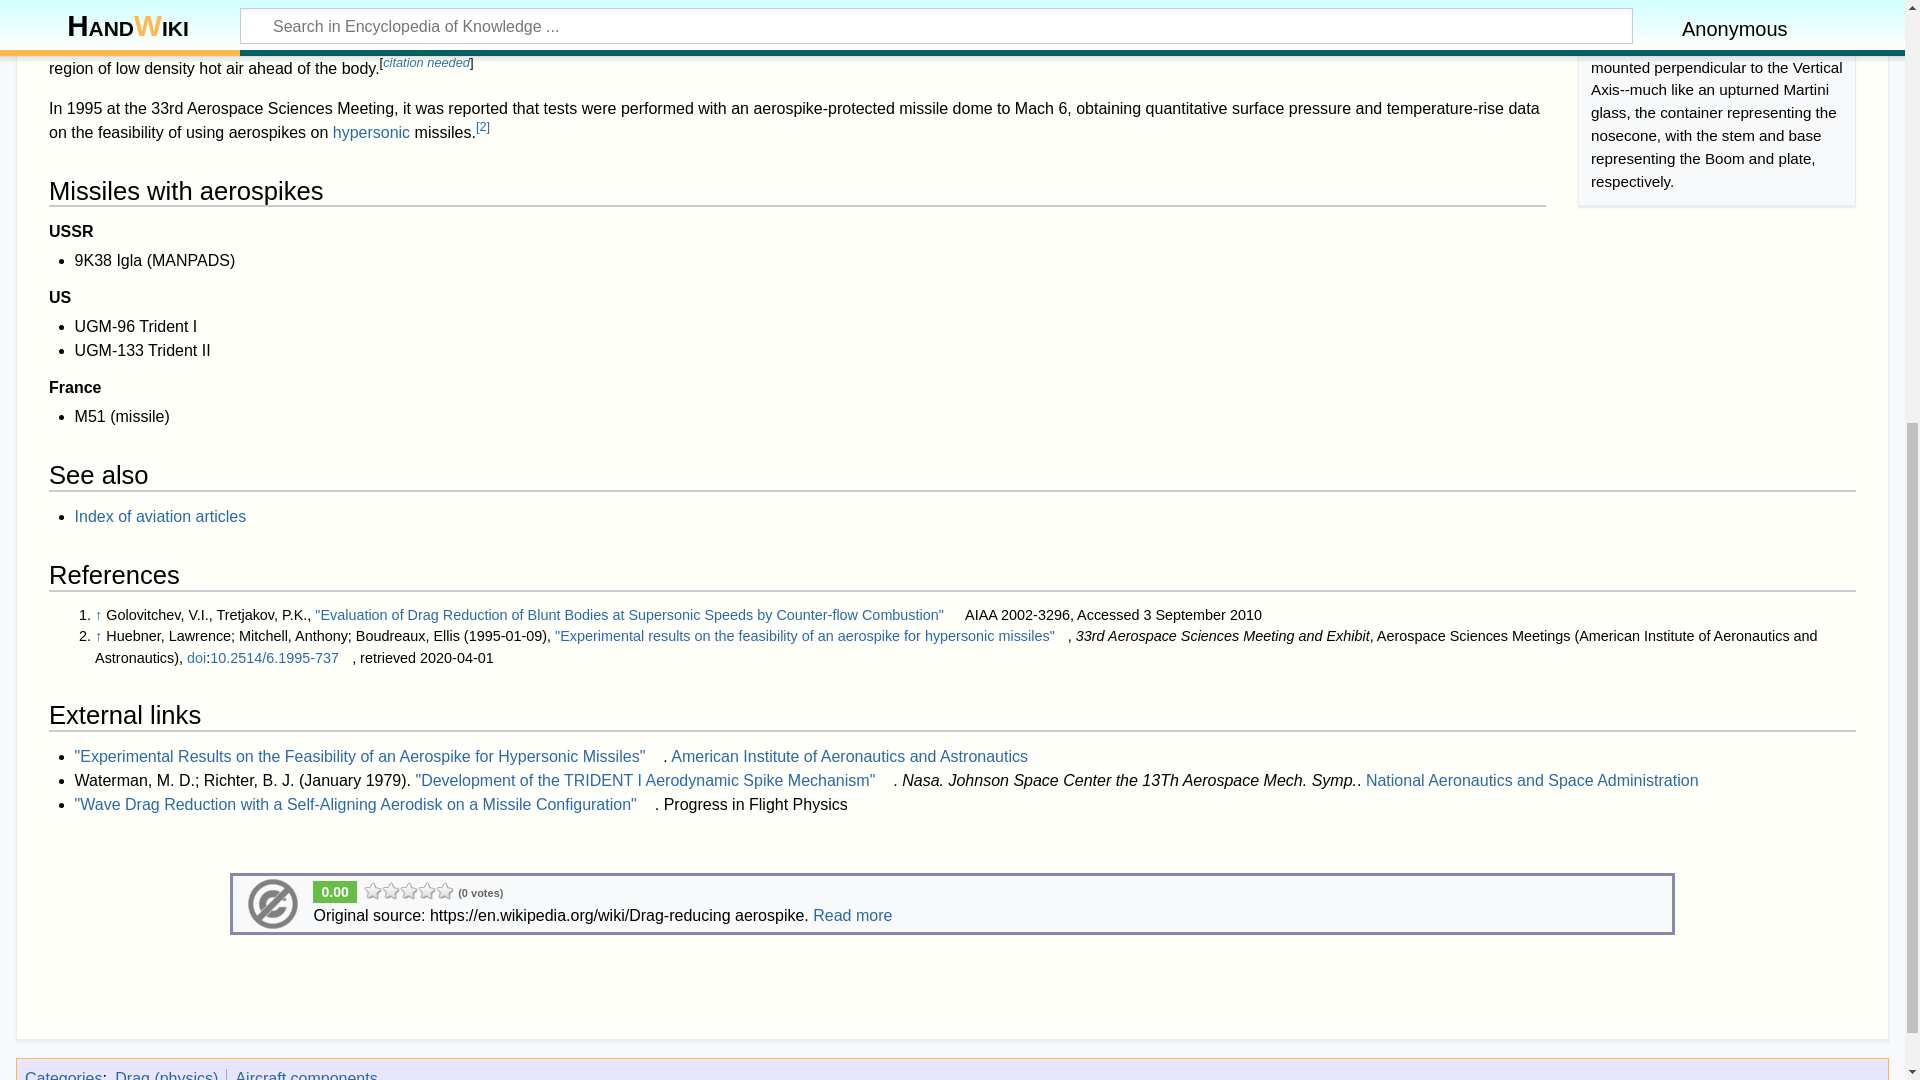  I want to click on doi, so click(196, 658).